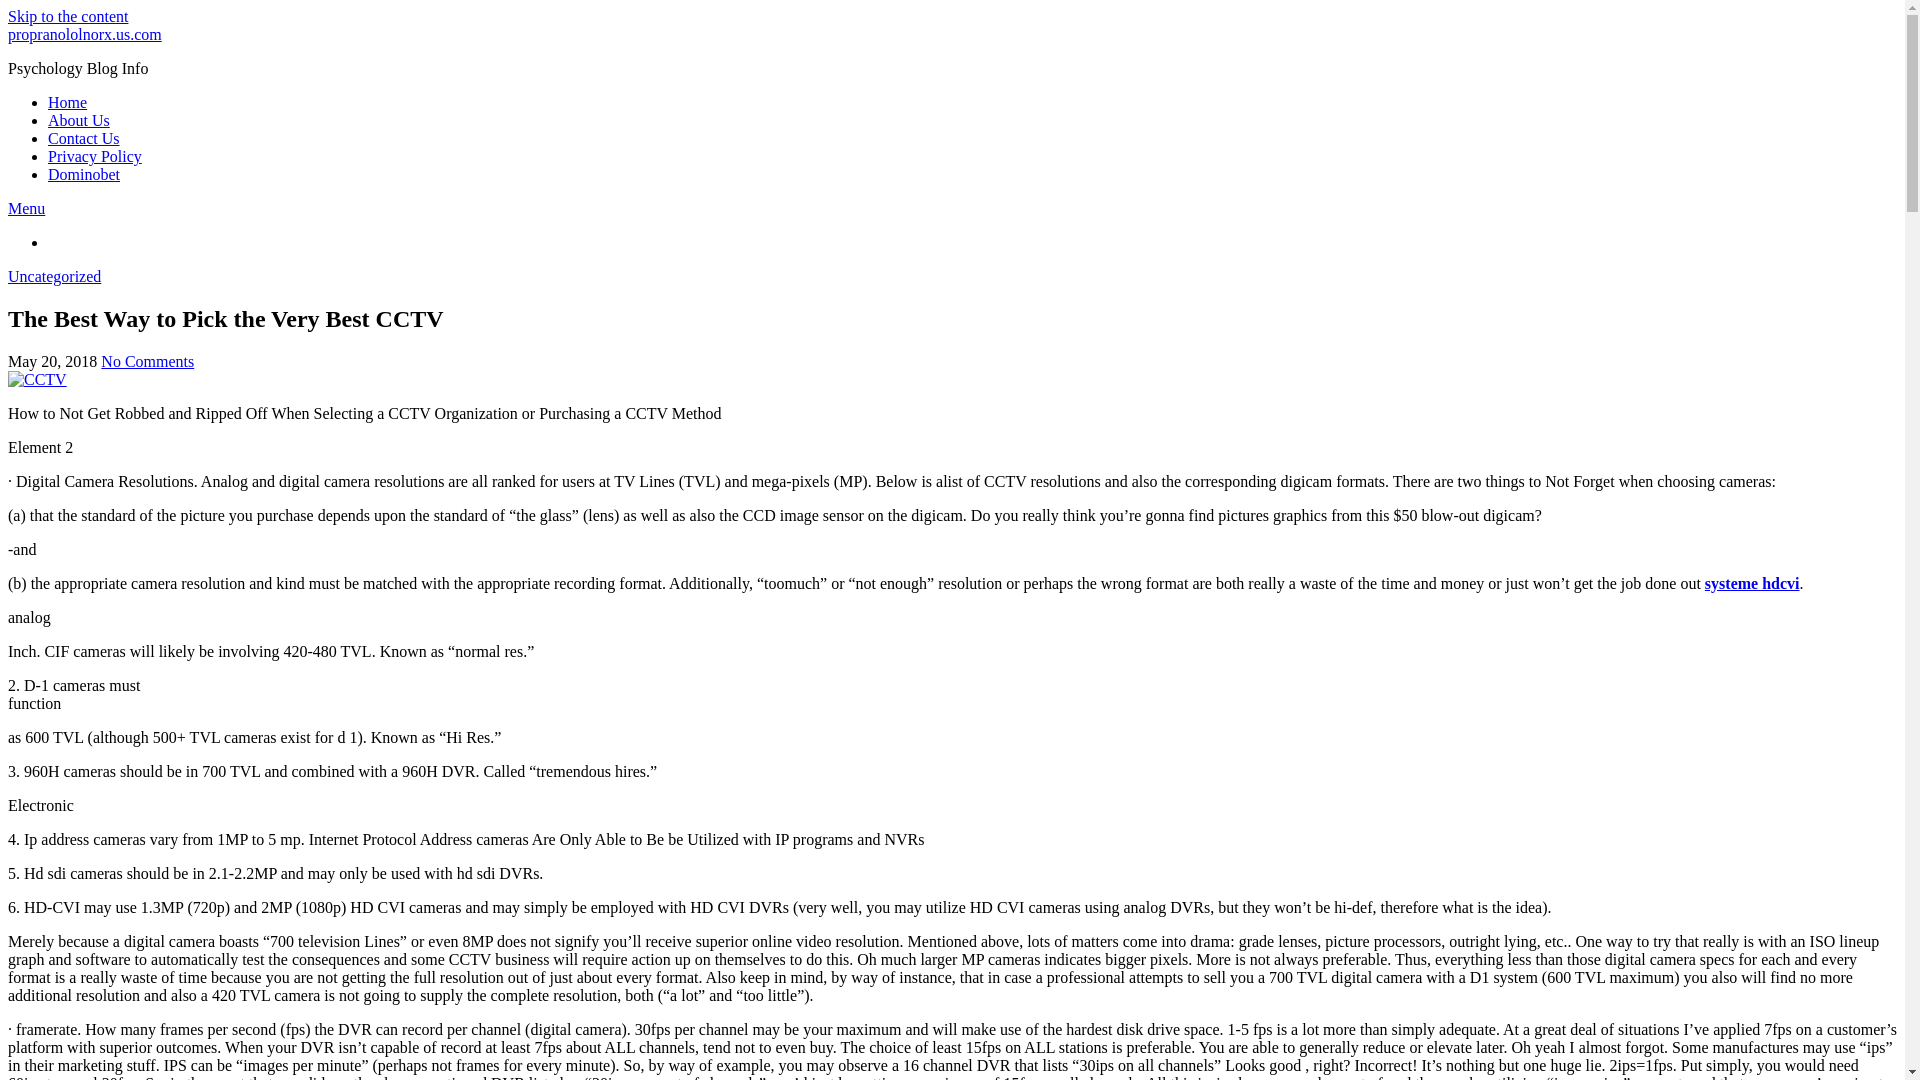 Image resolution: width=1920 pixels, height=1080 pixels. I want to click on Home, so click(67, 102).